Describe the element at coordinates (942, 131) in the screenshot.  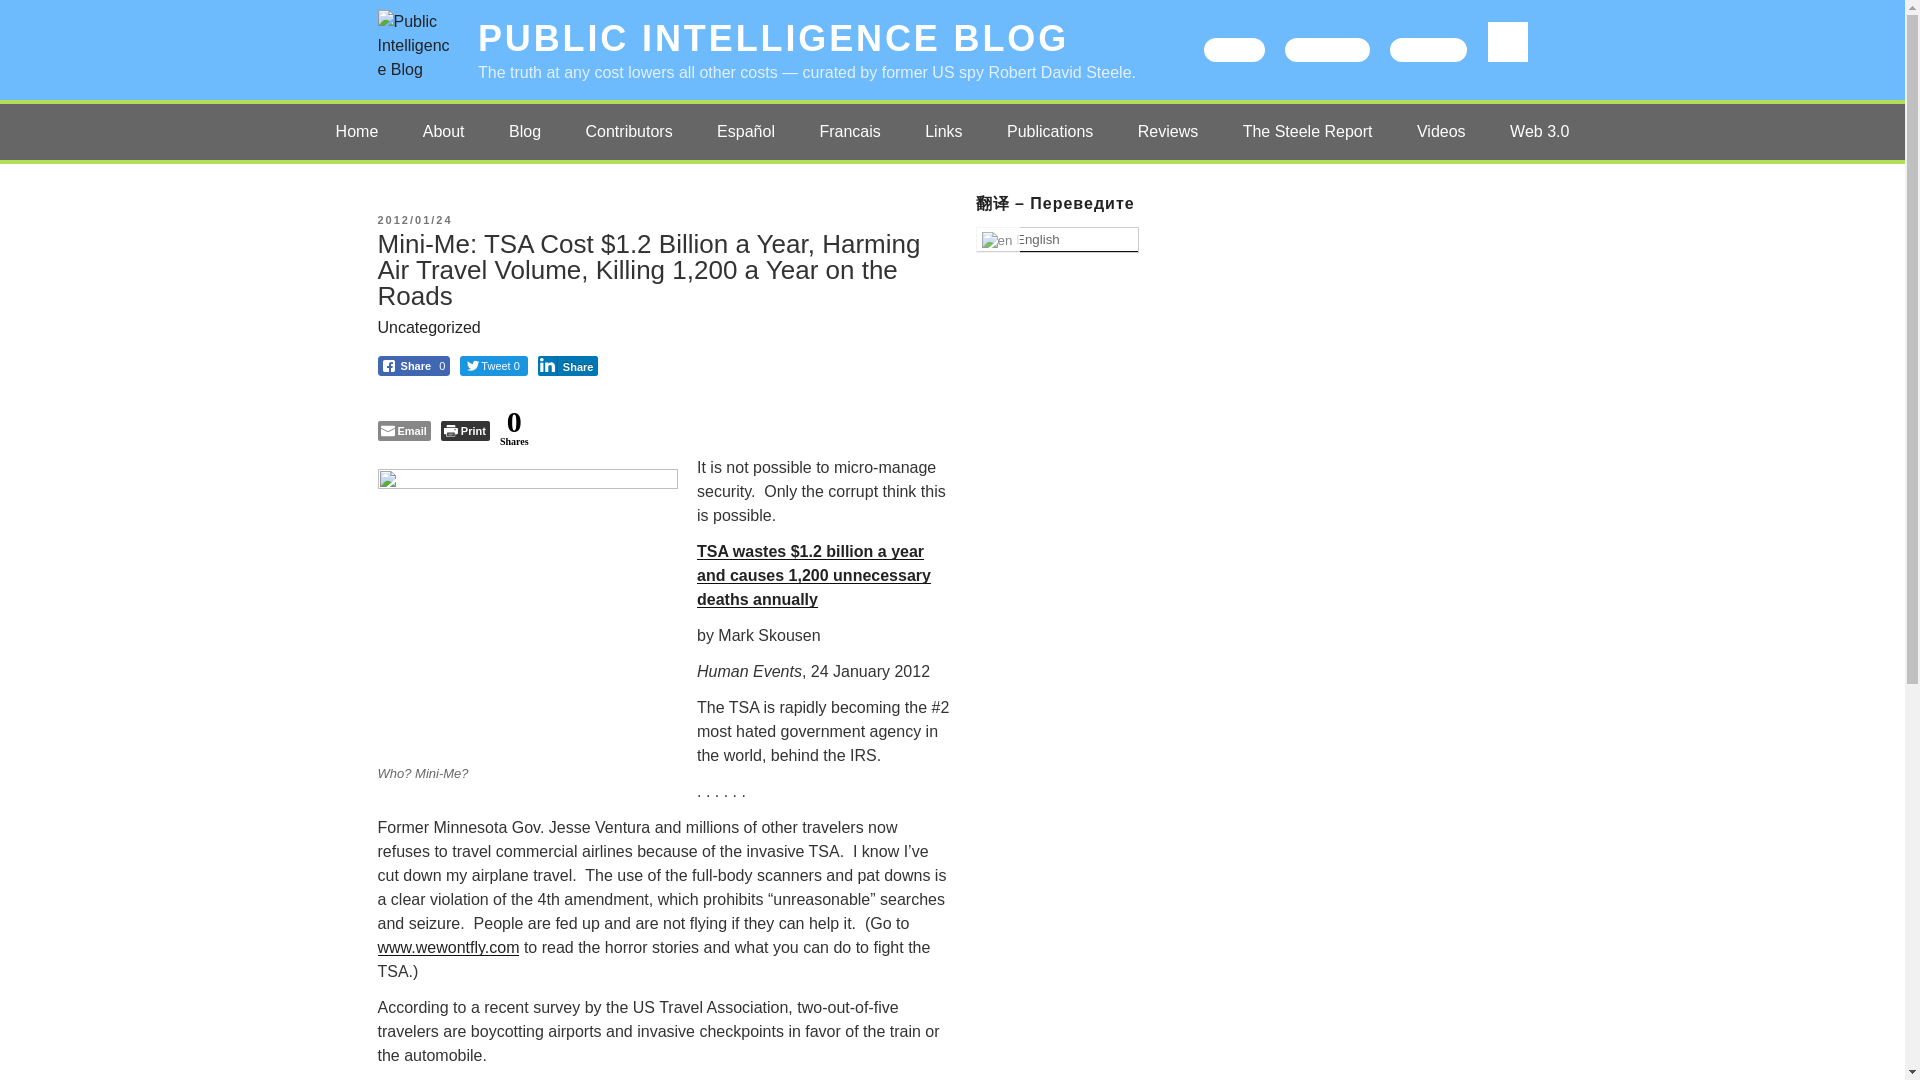
I see `Links` at that location.